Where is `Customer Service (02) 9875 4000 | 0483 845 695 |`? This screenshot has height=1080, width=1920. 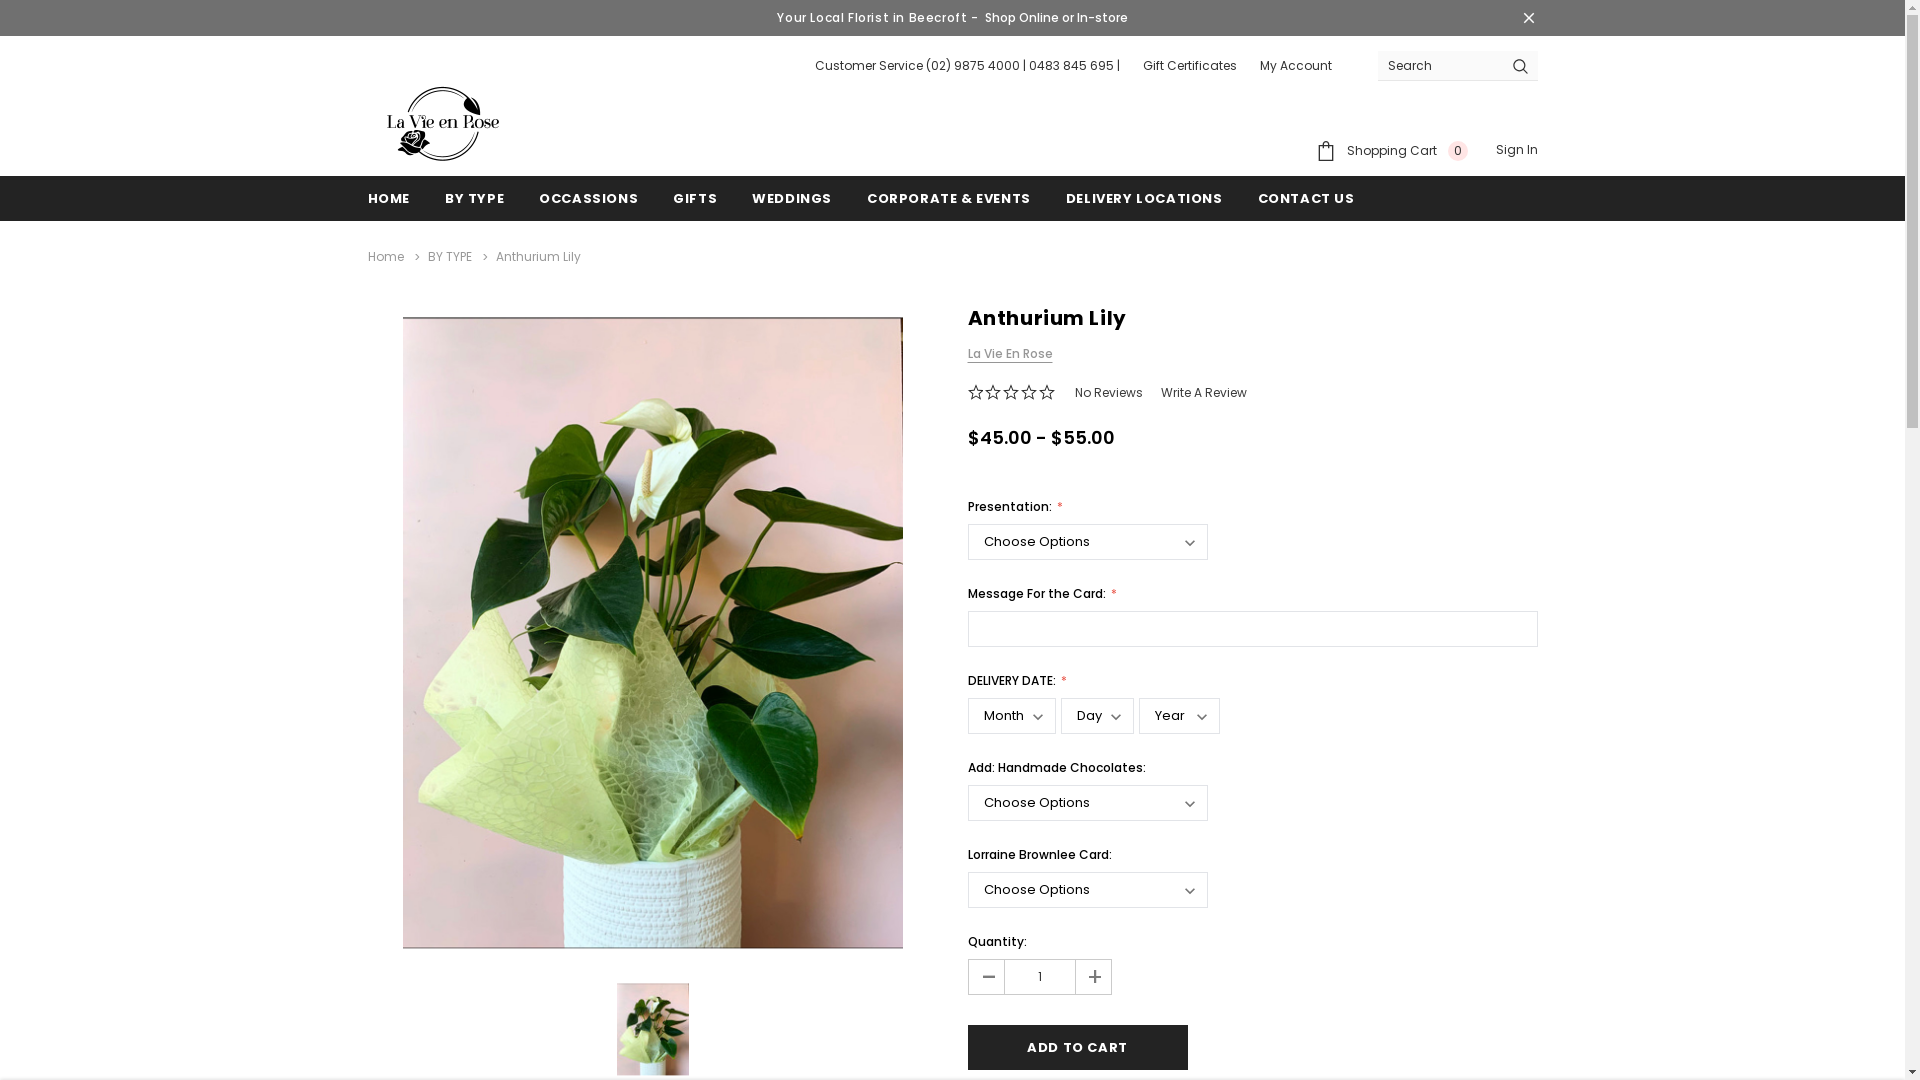 Customer Service (02) 9875 4000 | 0483 845 695 | is located at coordinates (966, 66).